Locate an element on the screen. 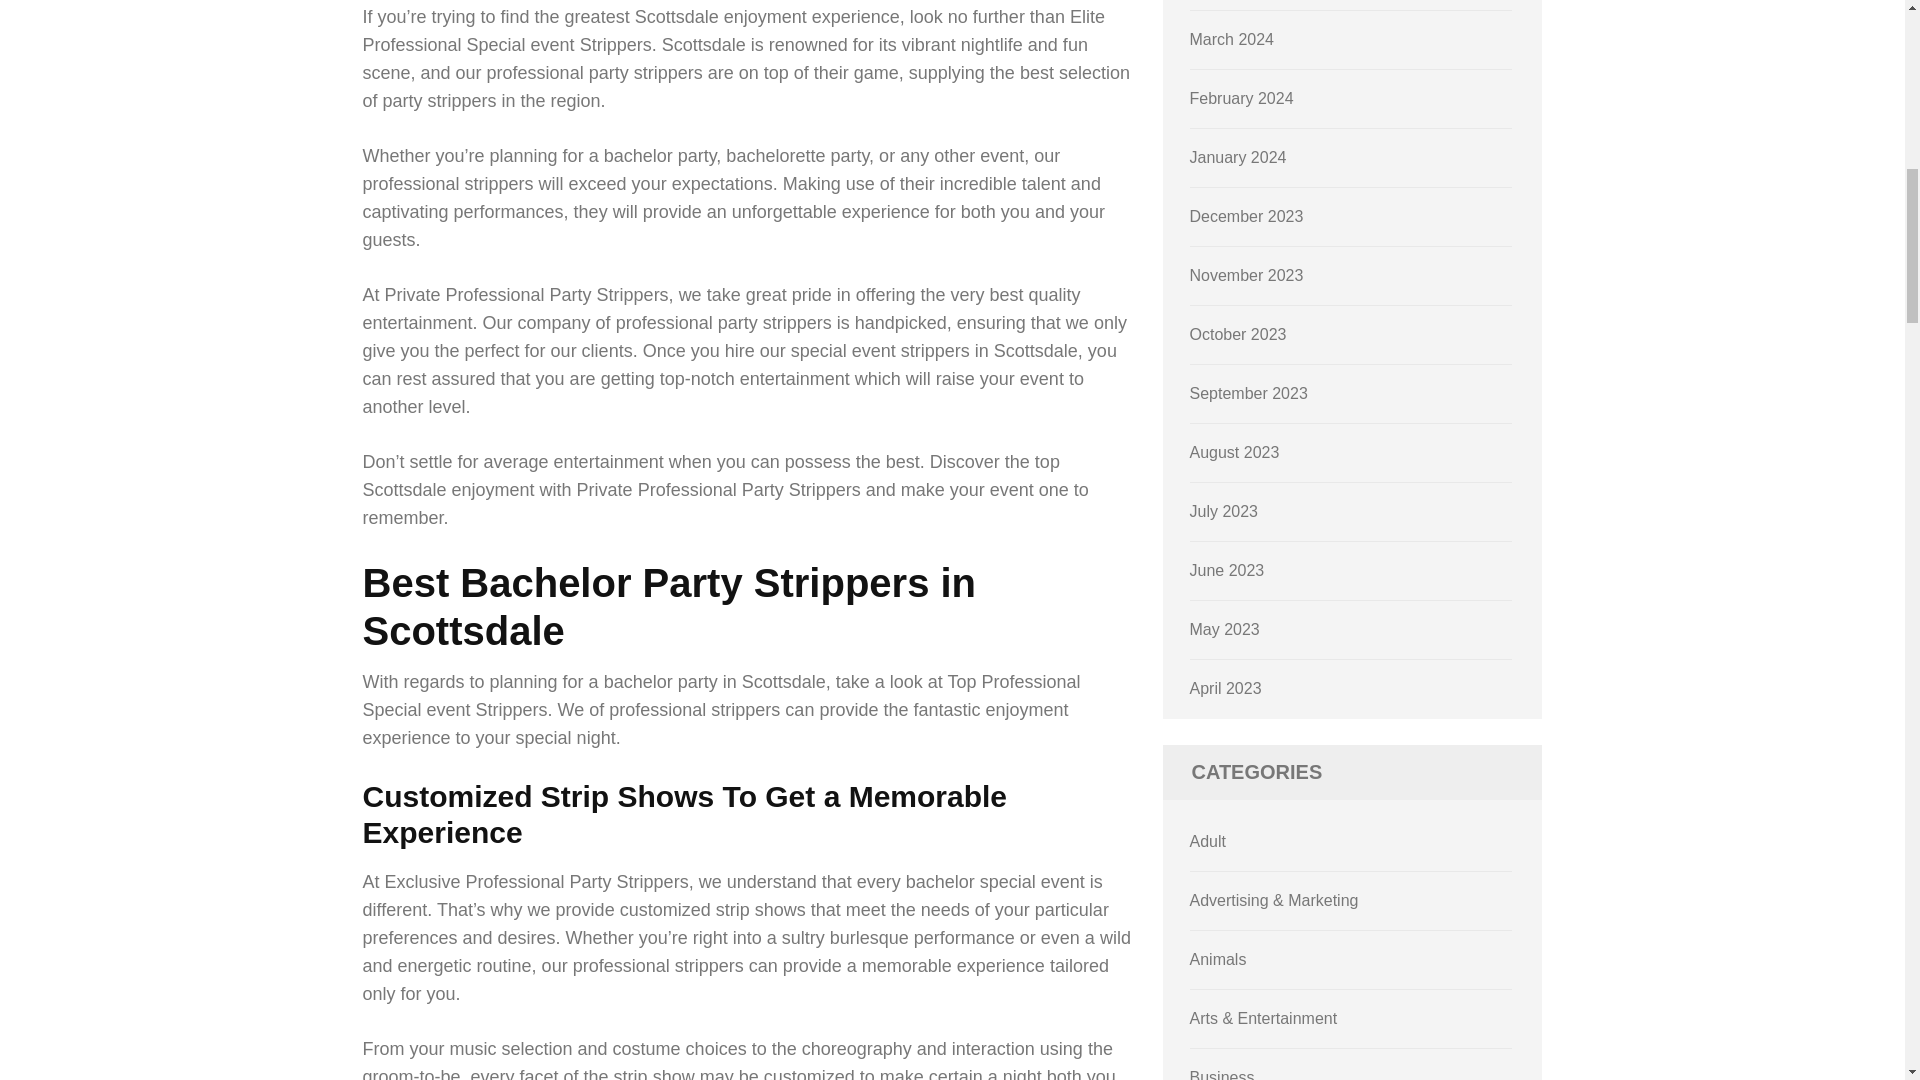  Adult is located at coordinates (1208, 840).